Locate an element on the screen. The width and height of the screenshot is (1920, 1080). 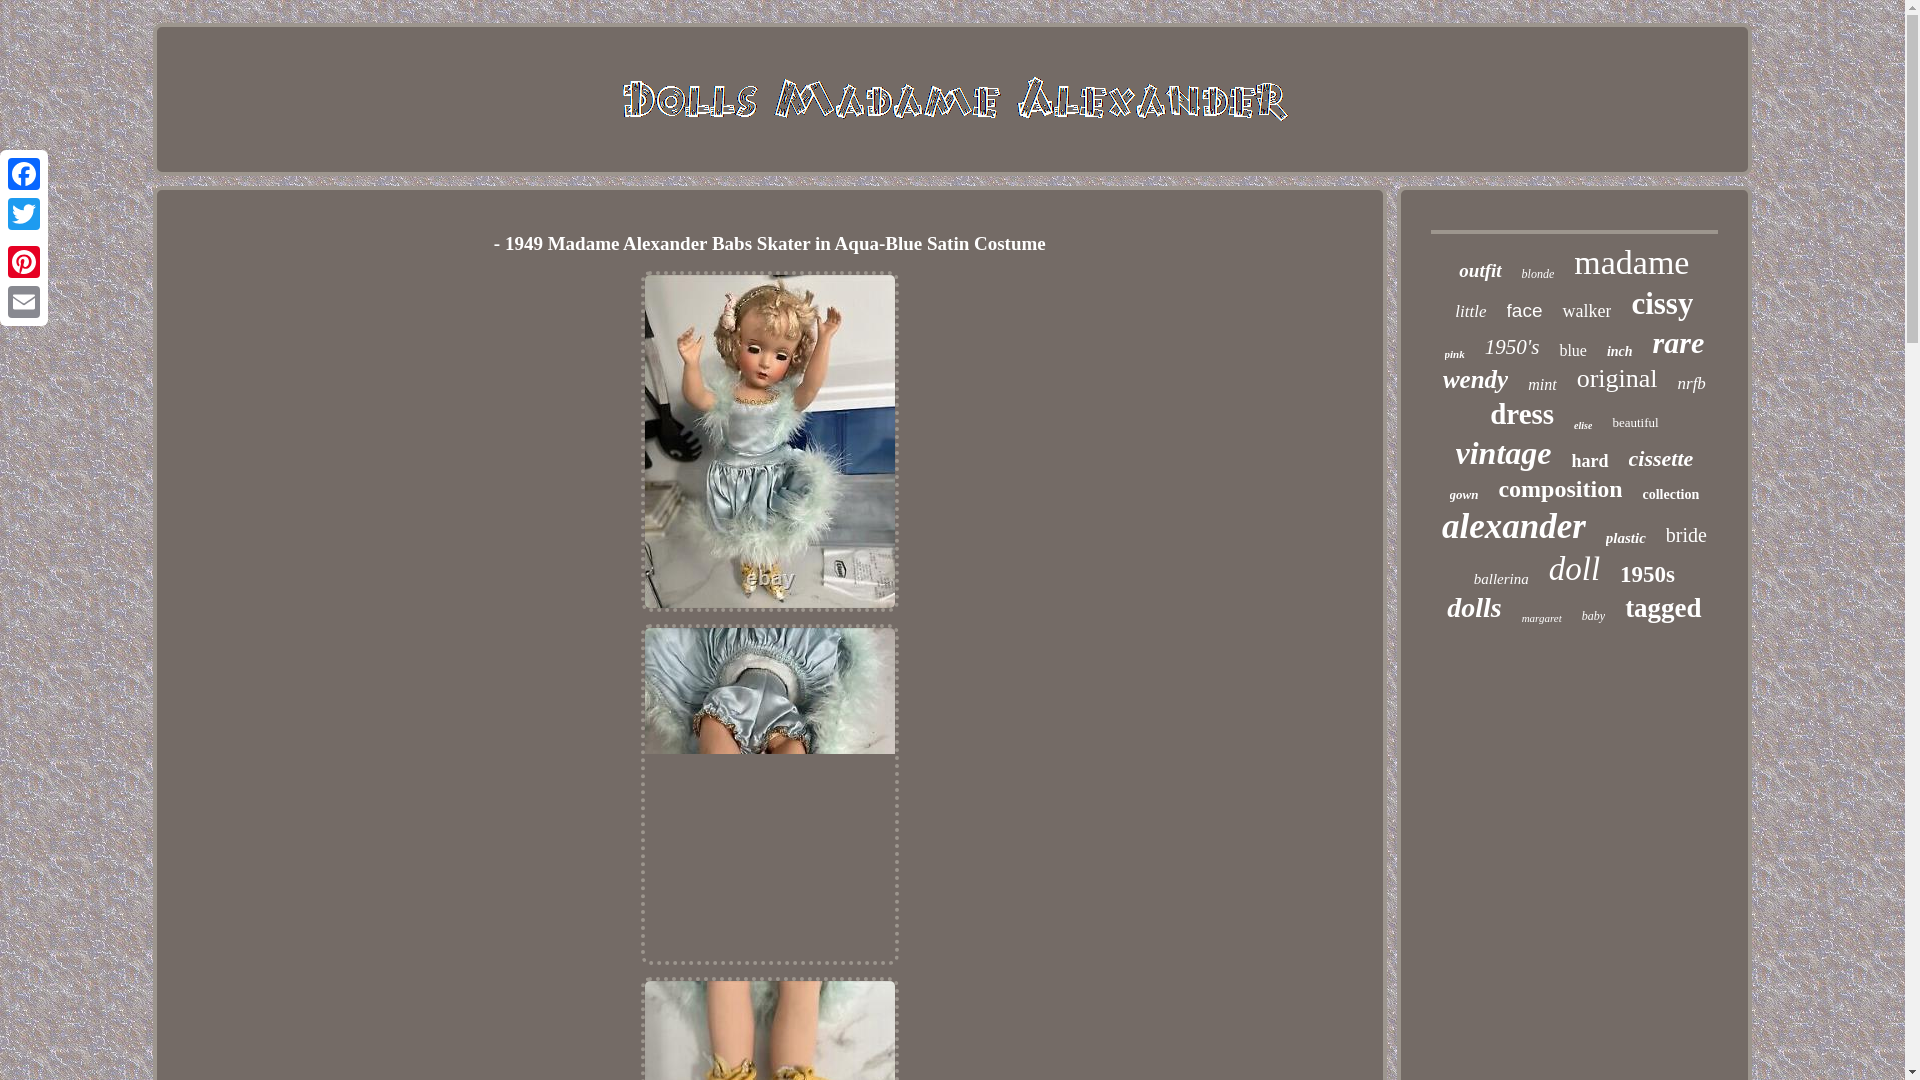
original is located at coordinates (1617, 378).